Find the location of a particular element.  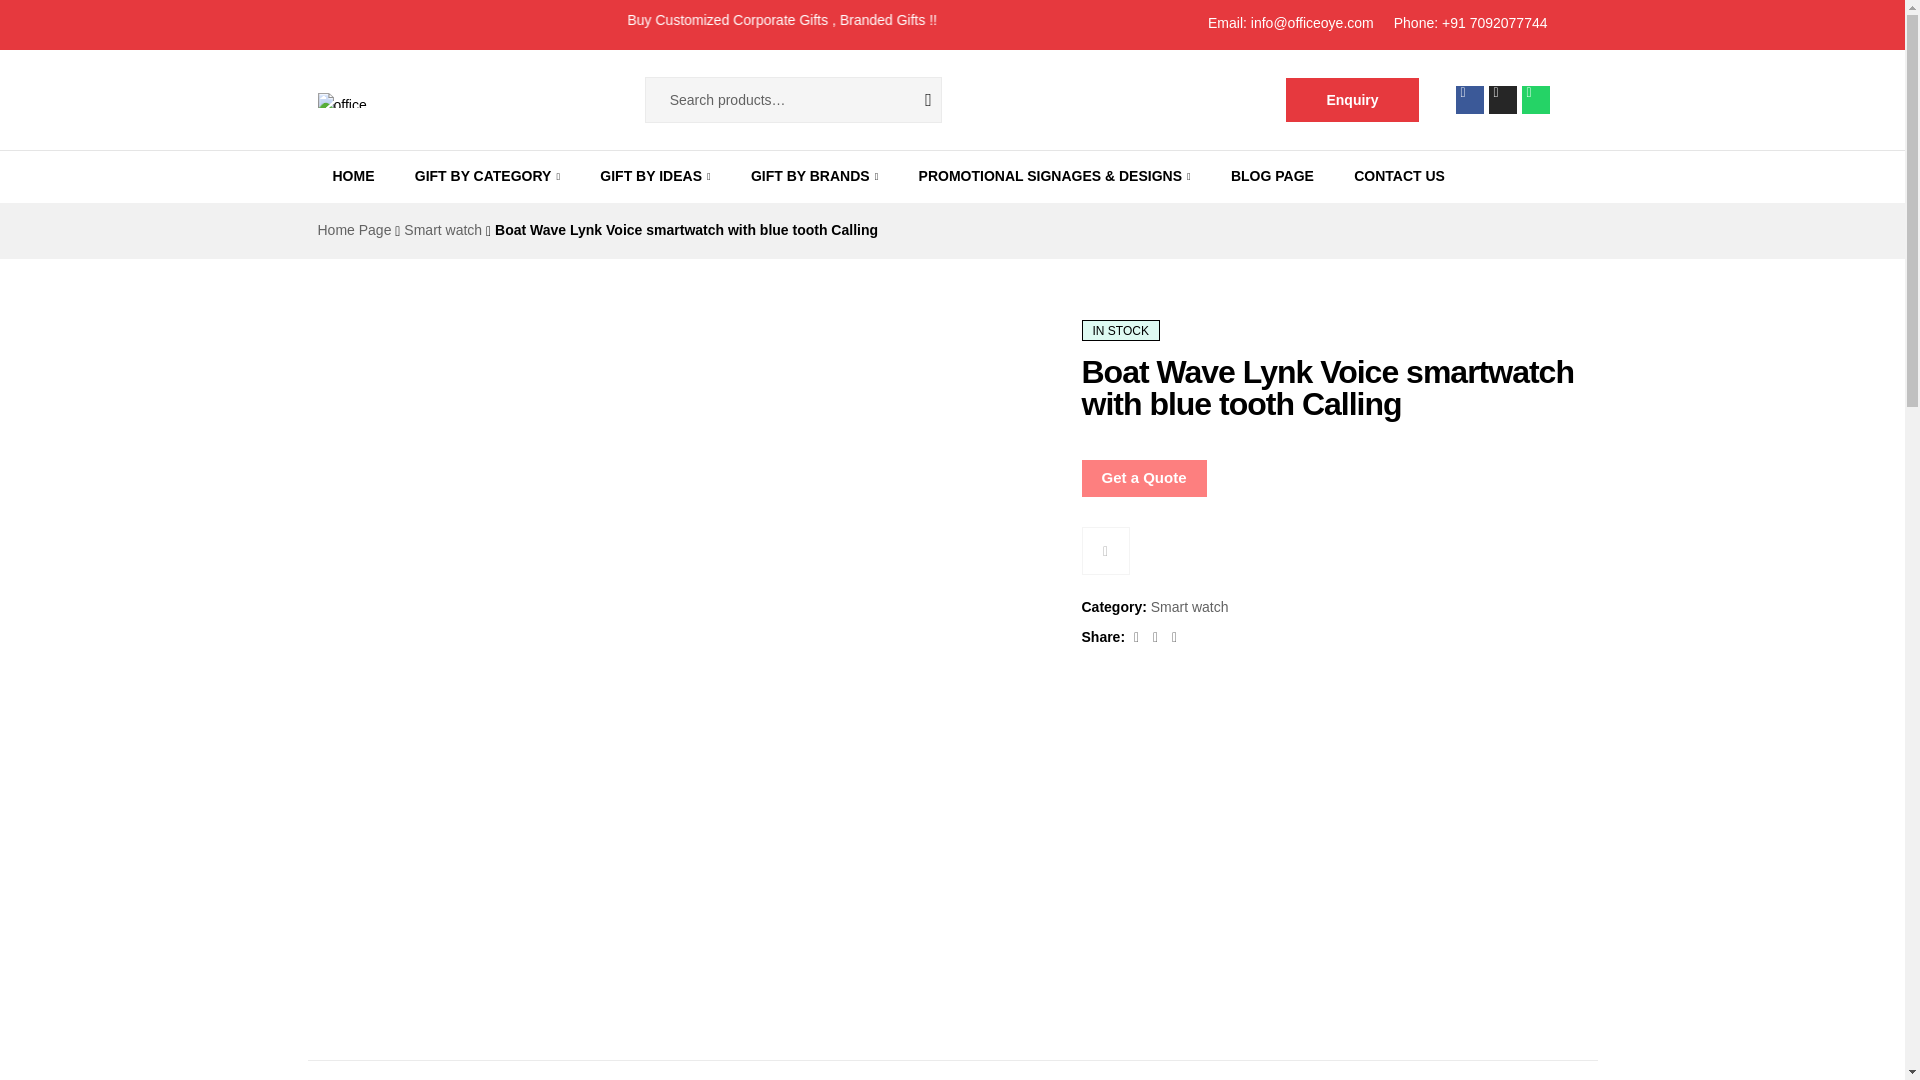

Share on facebook is located at coordinates (1138, 636).